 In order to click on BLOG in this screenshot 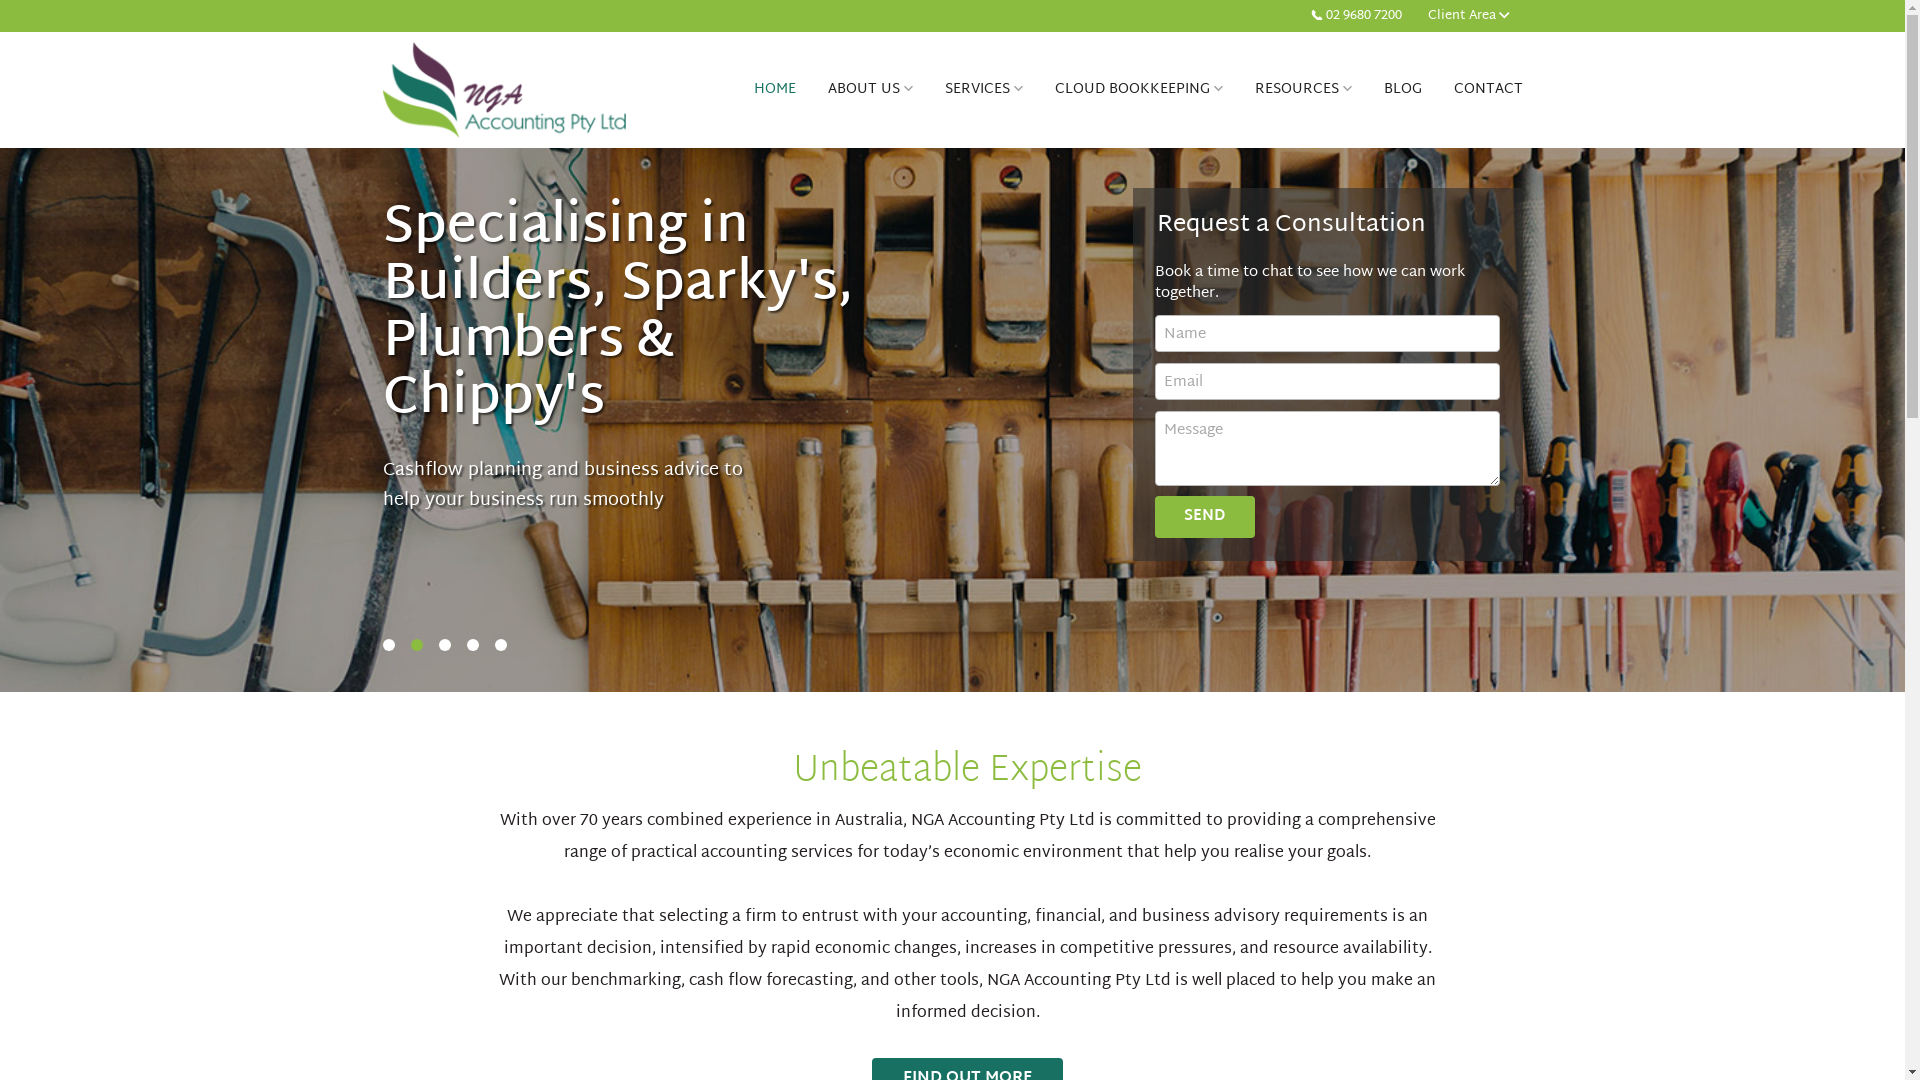, I will do `click(1403, 90)`.